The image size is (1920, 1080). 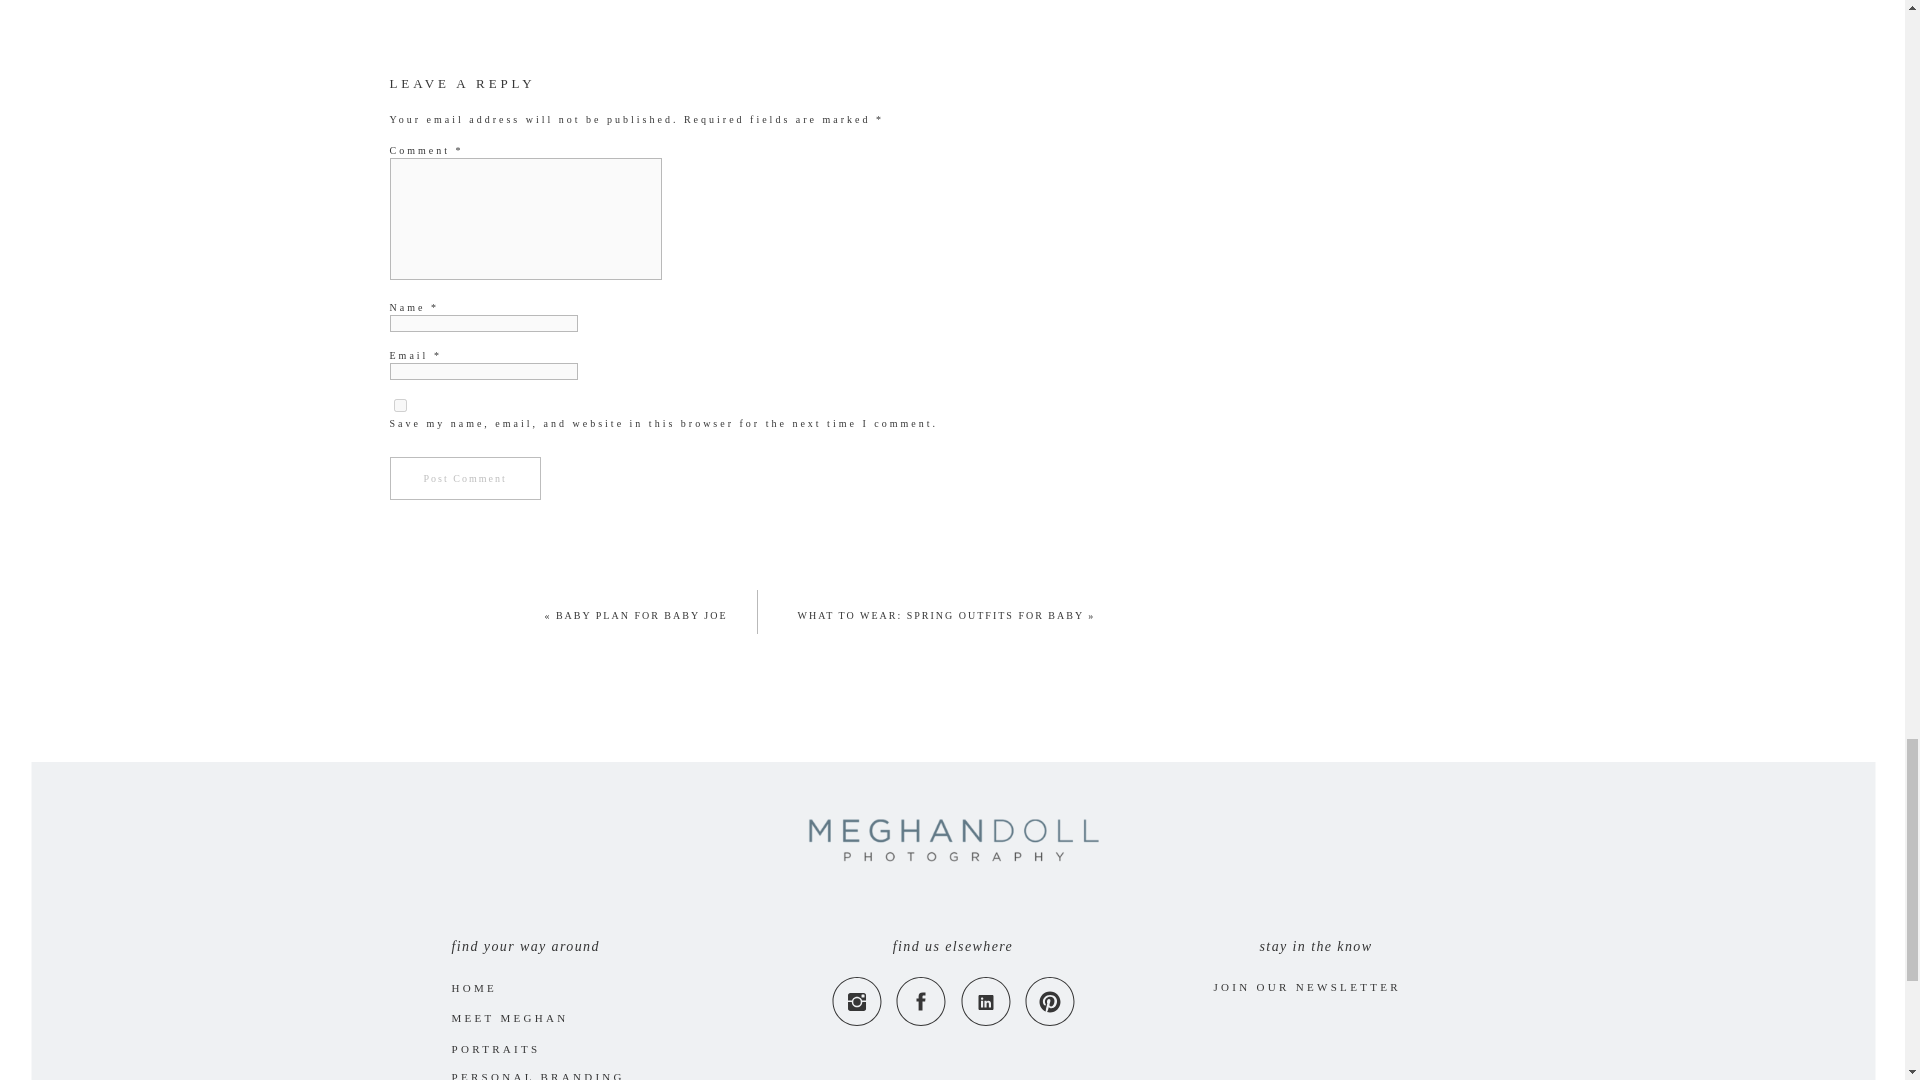 What do you see at coordinates (941, 616) in the screenshot?
I see `WHAT TO WEAR: SPRING OUTFITS FOR BABY` at bounding box center [941, 616].